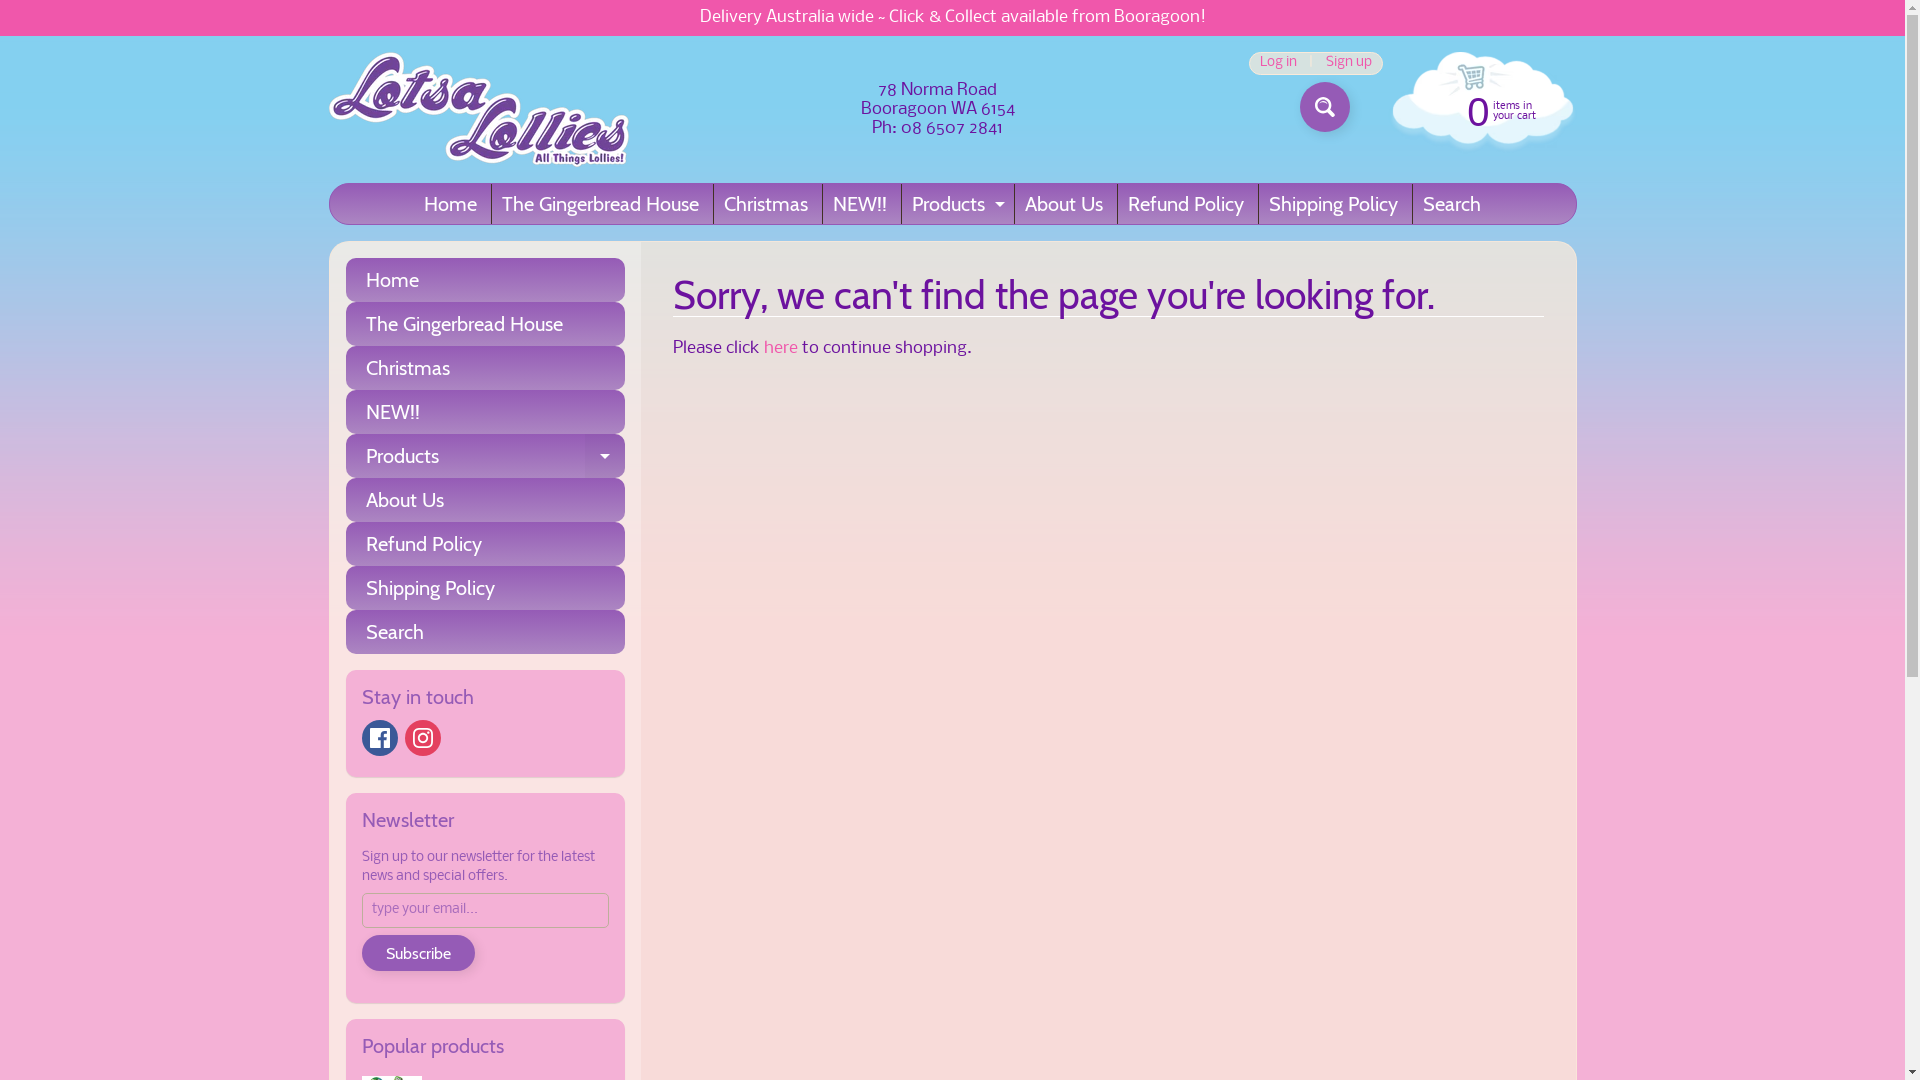 Image resolution: width=1920 pixels, height=1080 pixels. Describe the element at coordinates (1278, 64) in the screenshot. I see `Log in` at that location.